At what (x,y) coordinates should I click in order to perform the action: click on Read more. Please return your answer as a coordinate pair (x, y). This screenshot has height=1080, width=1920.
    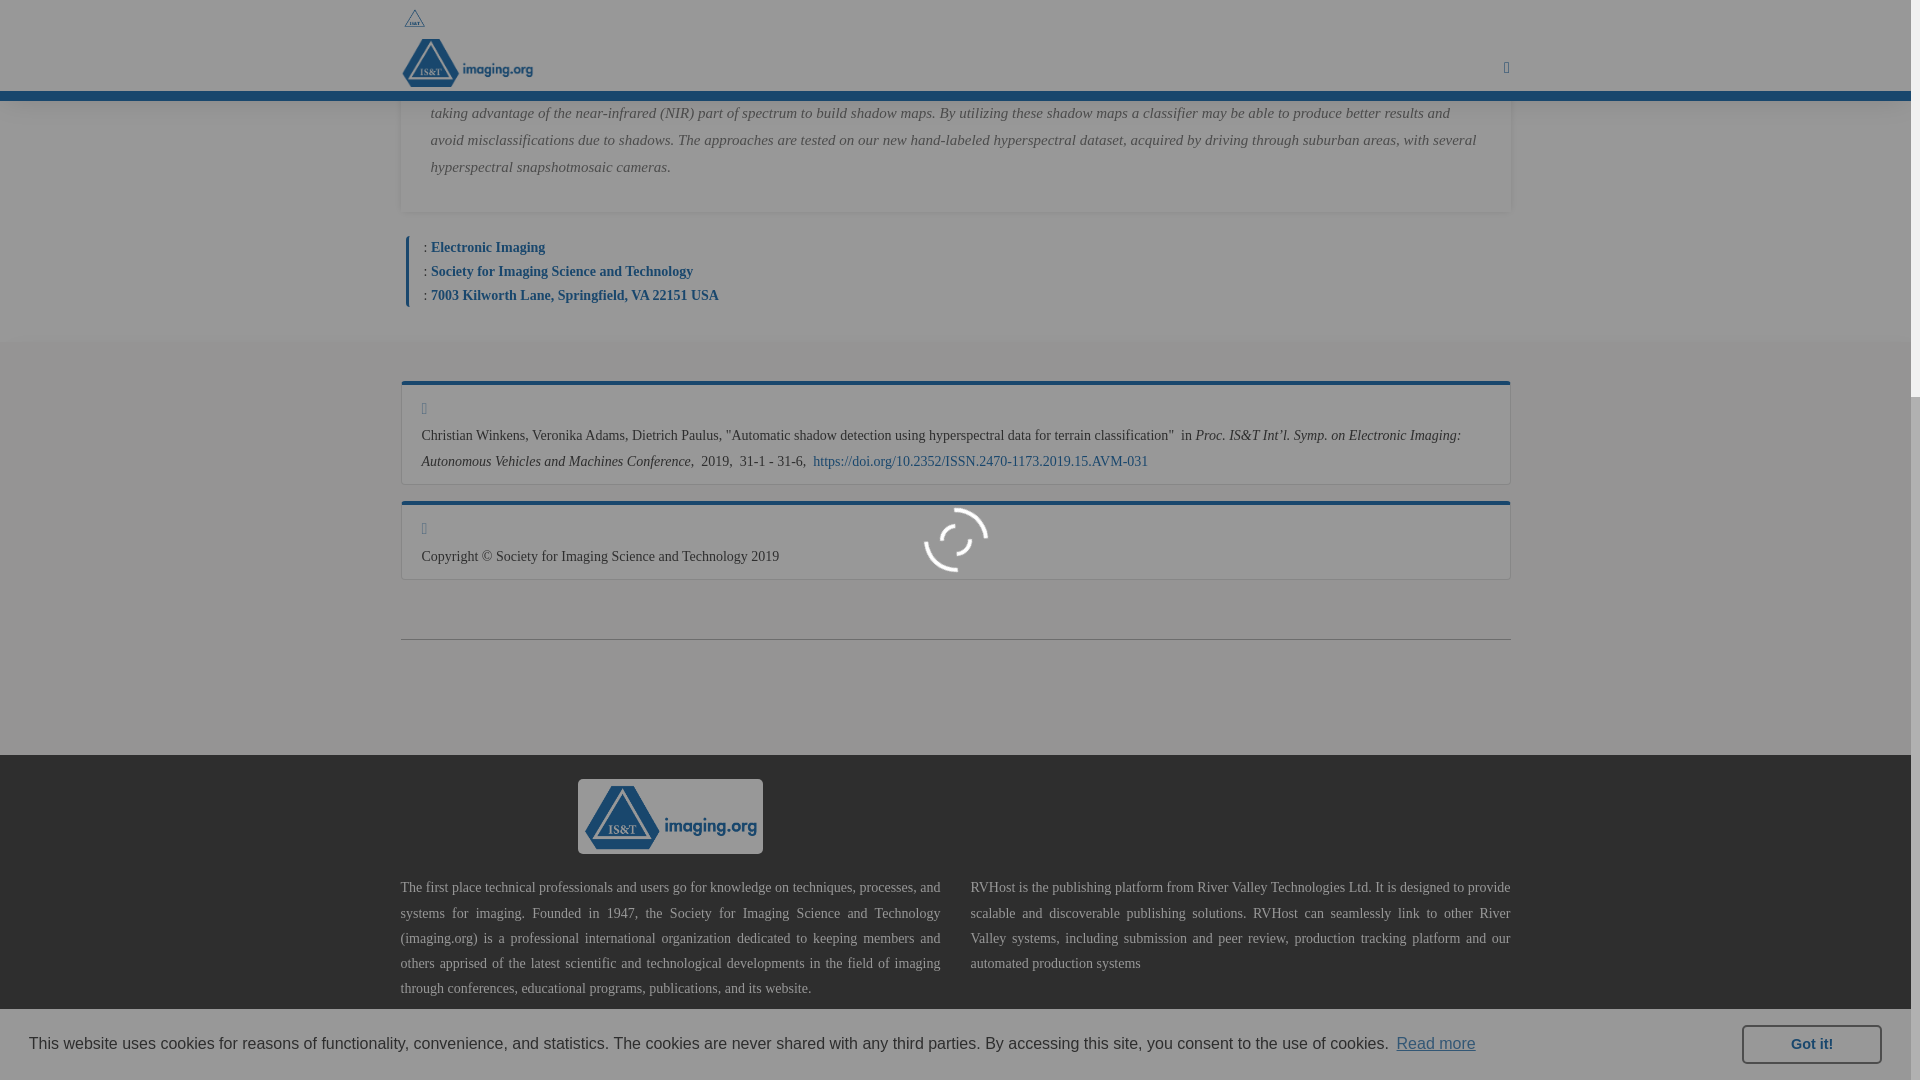
    Looking at the image, I should click on (1436, 415).